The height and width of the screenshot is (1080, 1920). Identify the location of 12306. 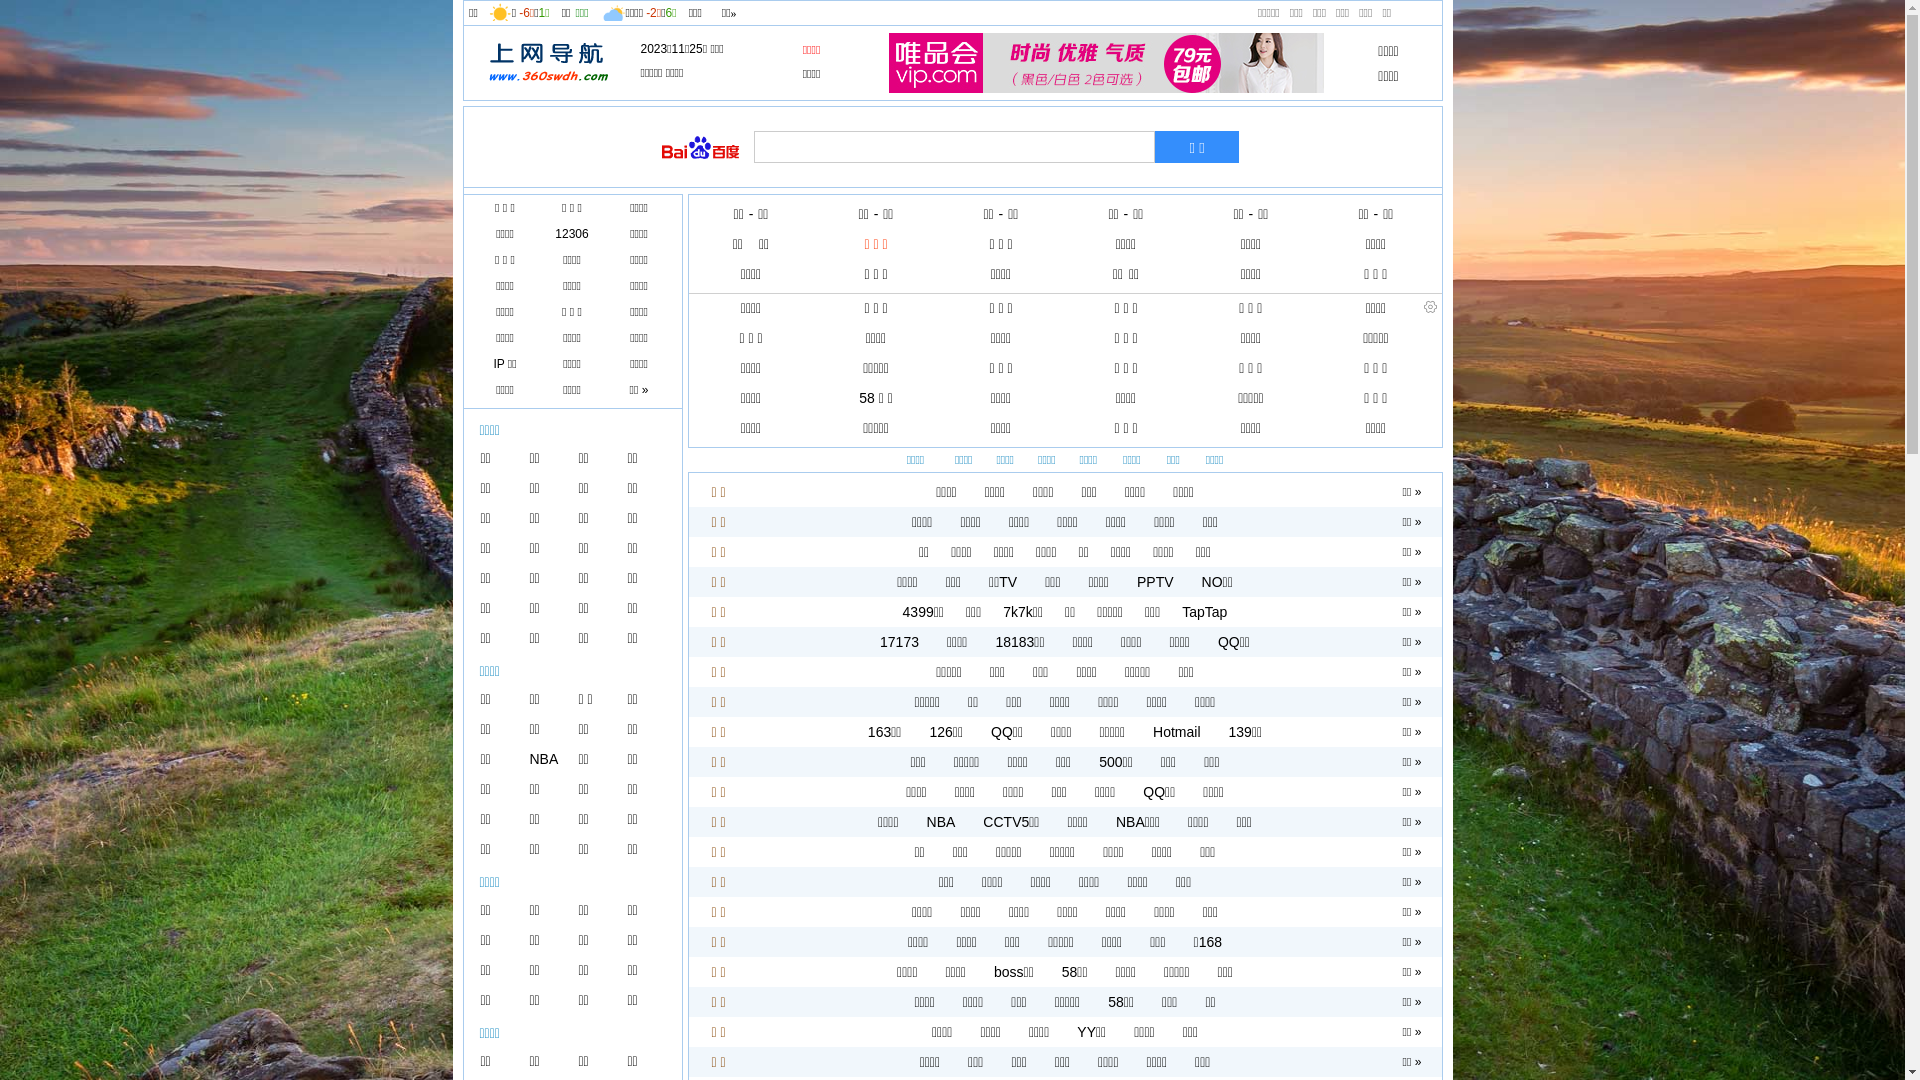
(572, 234).